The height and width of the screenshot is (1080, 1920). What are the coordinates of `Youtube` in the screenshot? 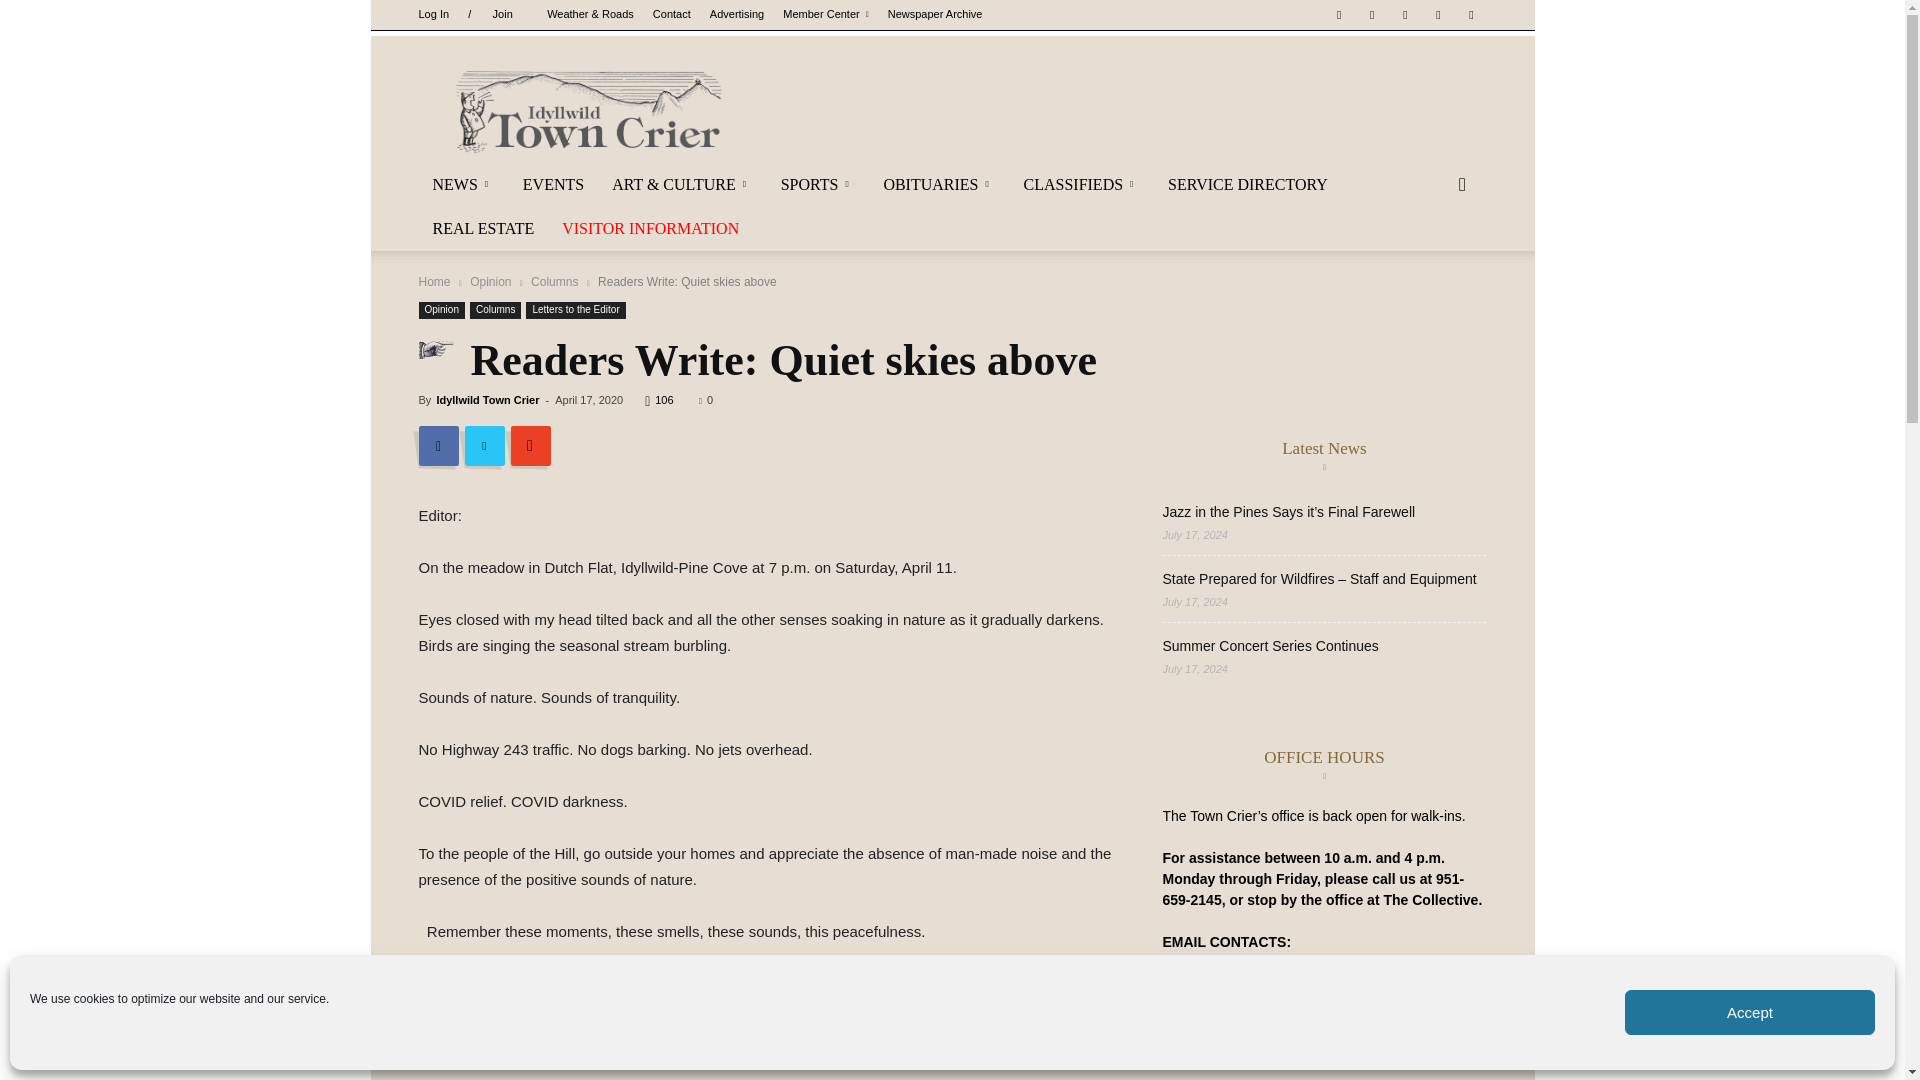 It's located at (1470, 14).